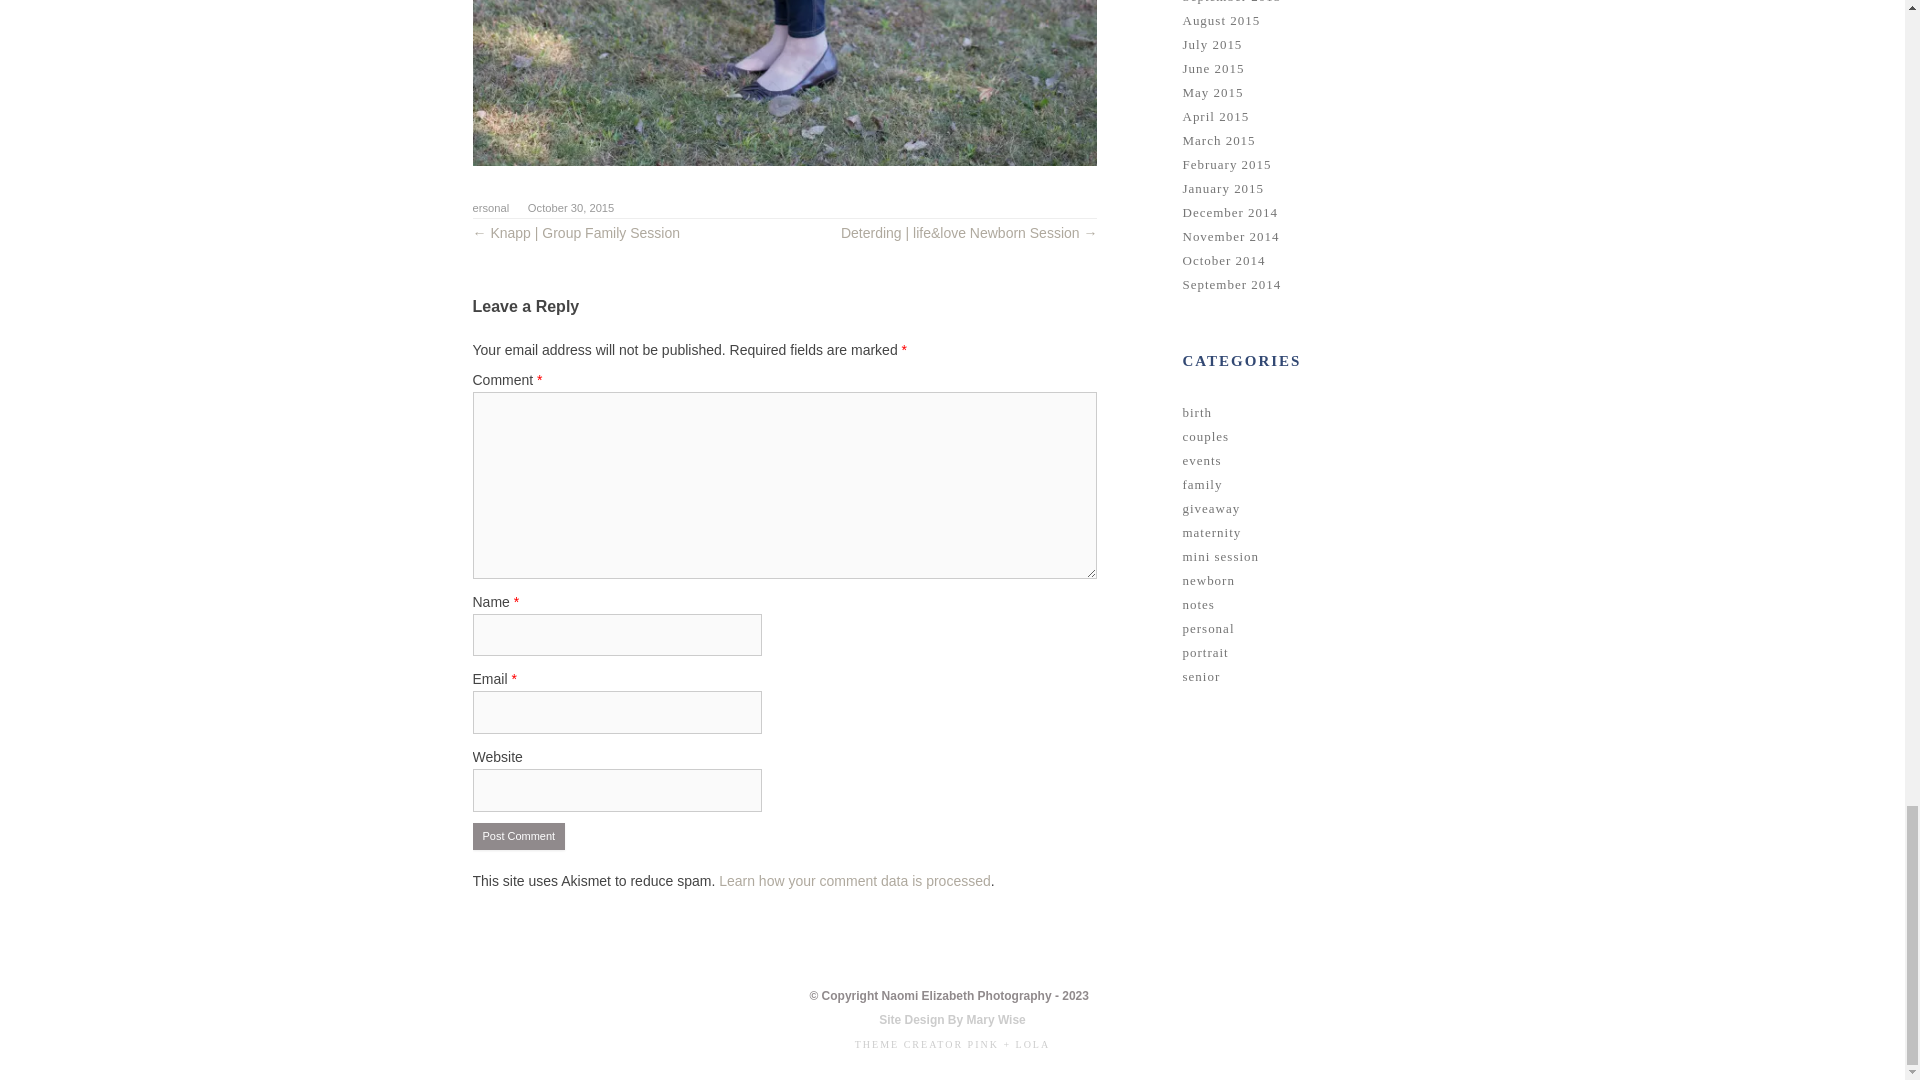 The image size is (1920, 1080). I want to click on Learn how your comment data is processed, so click(854, 880).